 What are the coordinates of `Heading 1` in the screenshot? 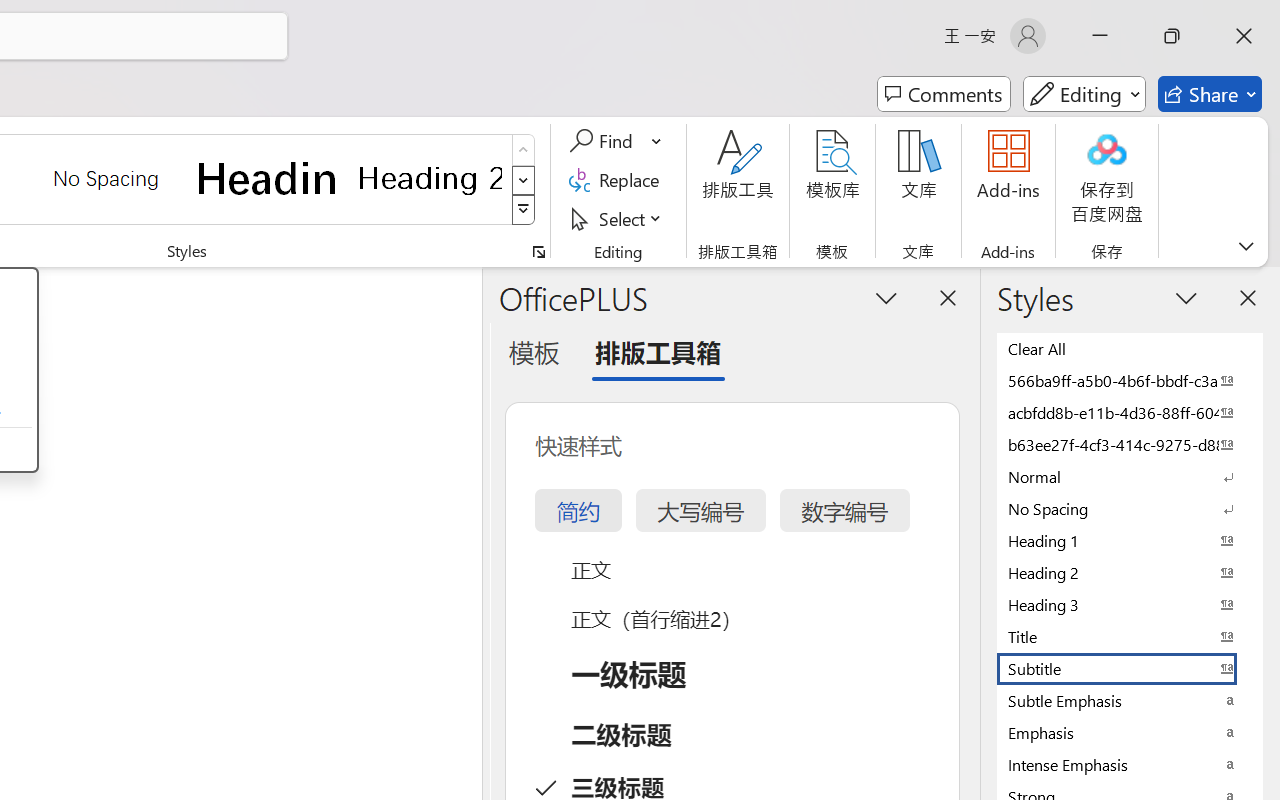 It's located at (268, 178).